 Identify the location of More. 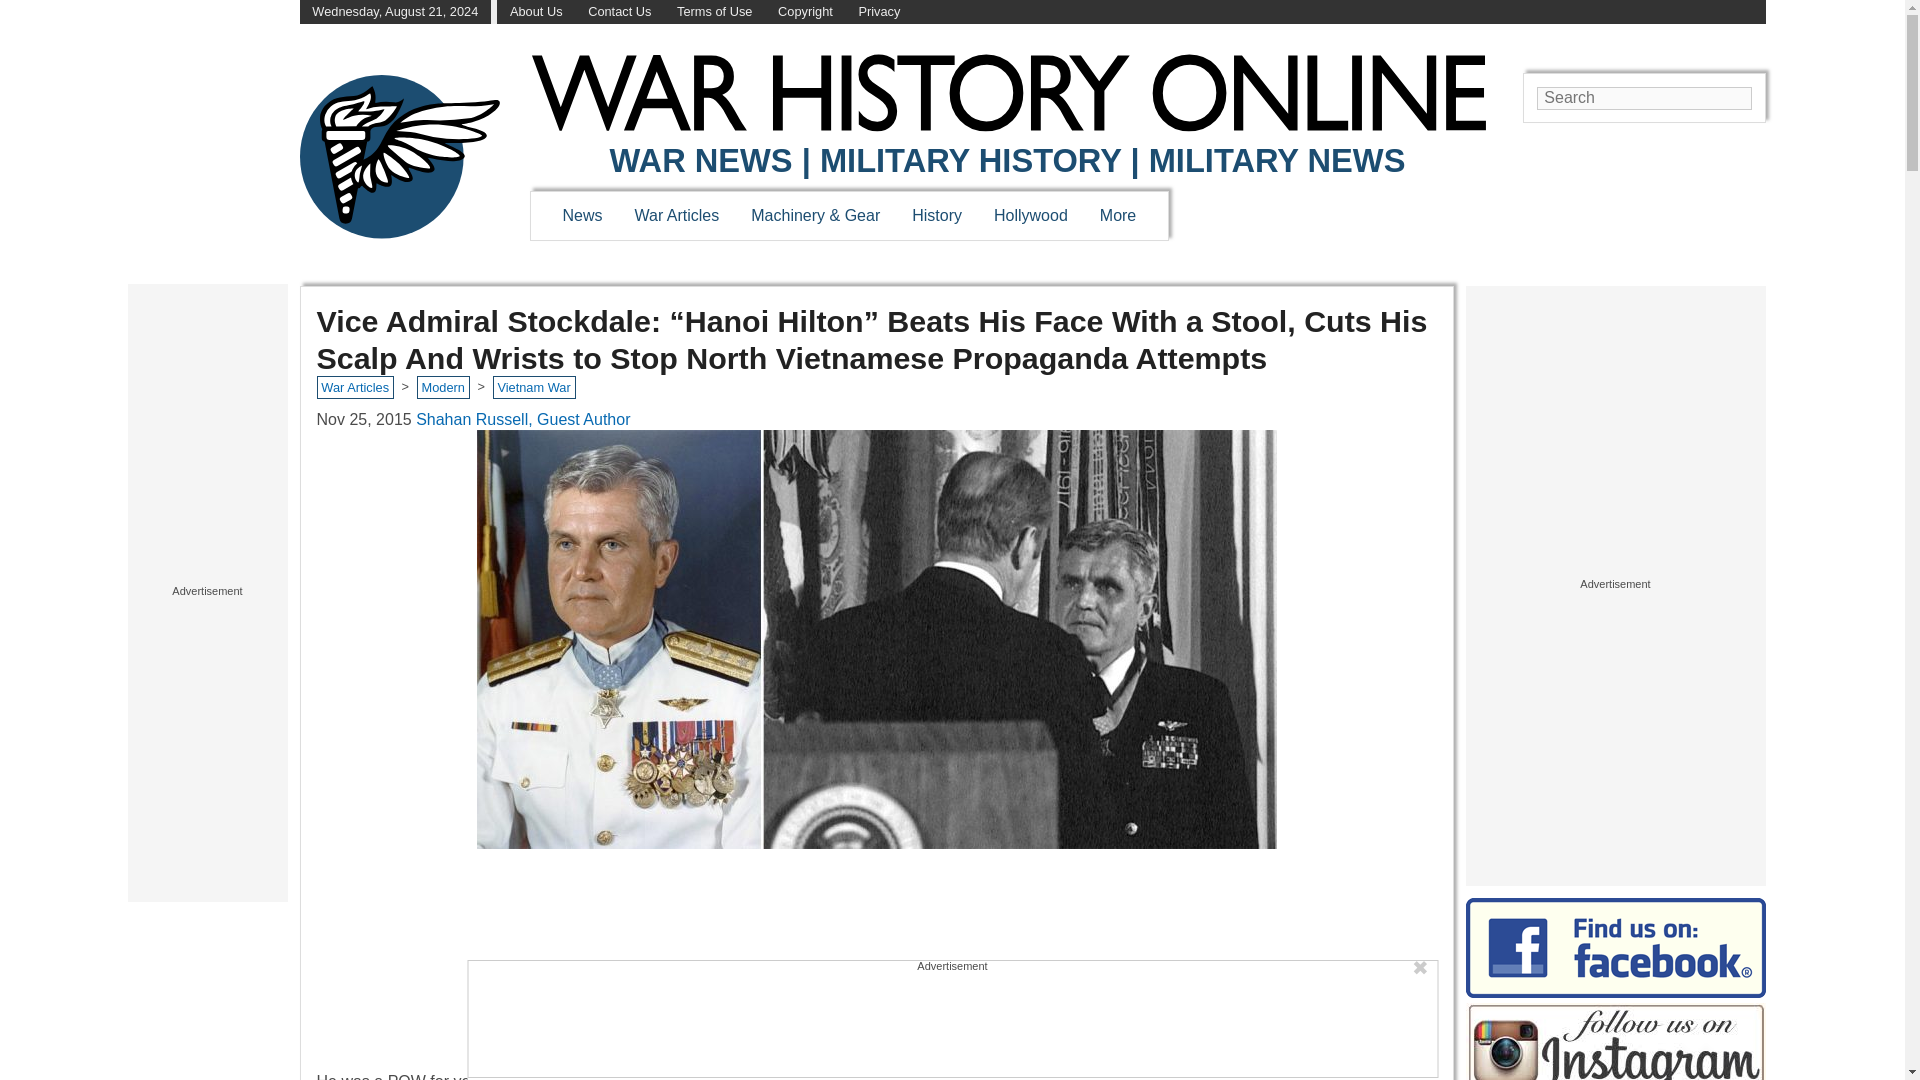
(1118, 215).